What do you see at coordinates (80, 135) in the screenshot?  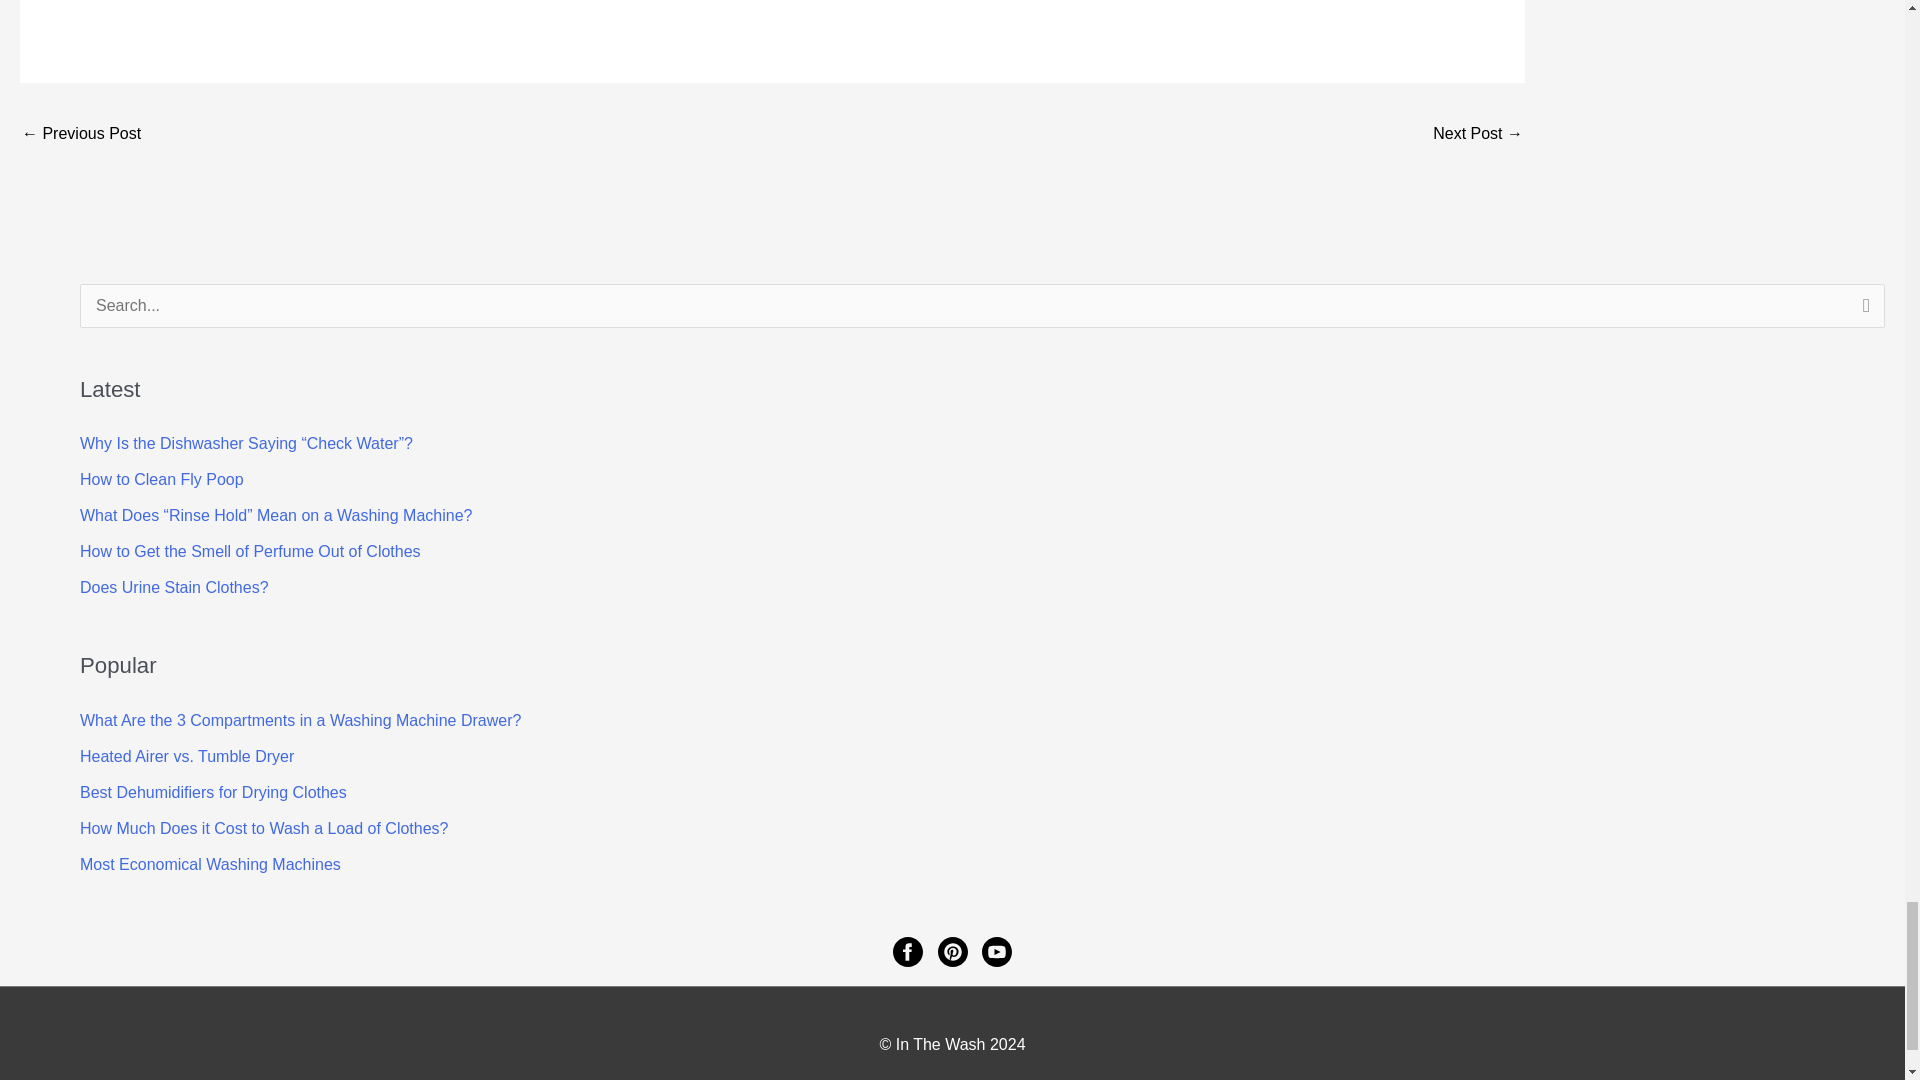 I see `How to Get Wax Out of a Candle Jar` at bounding box center [80, 135].